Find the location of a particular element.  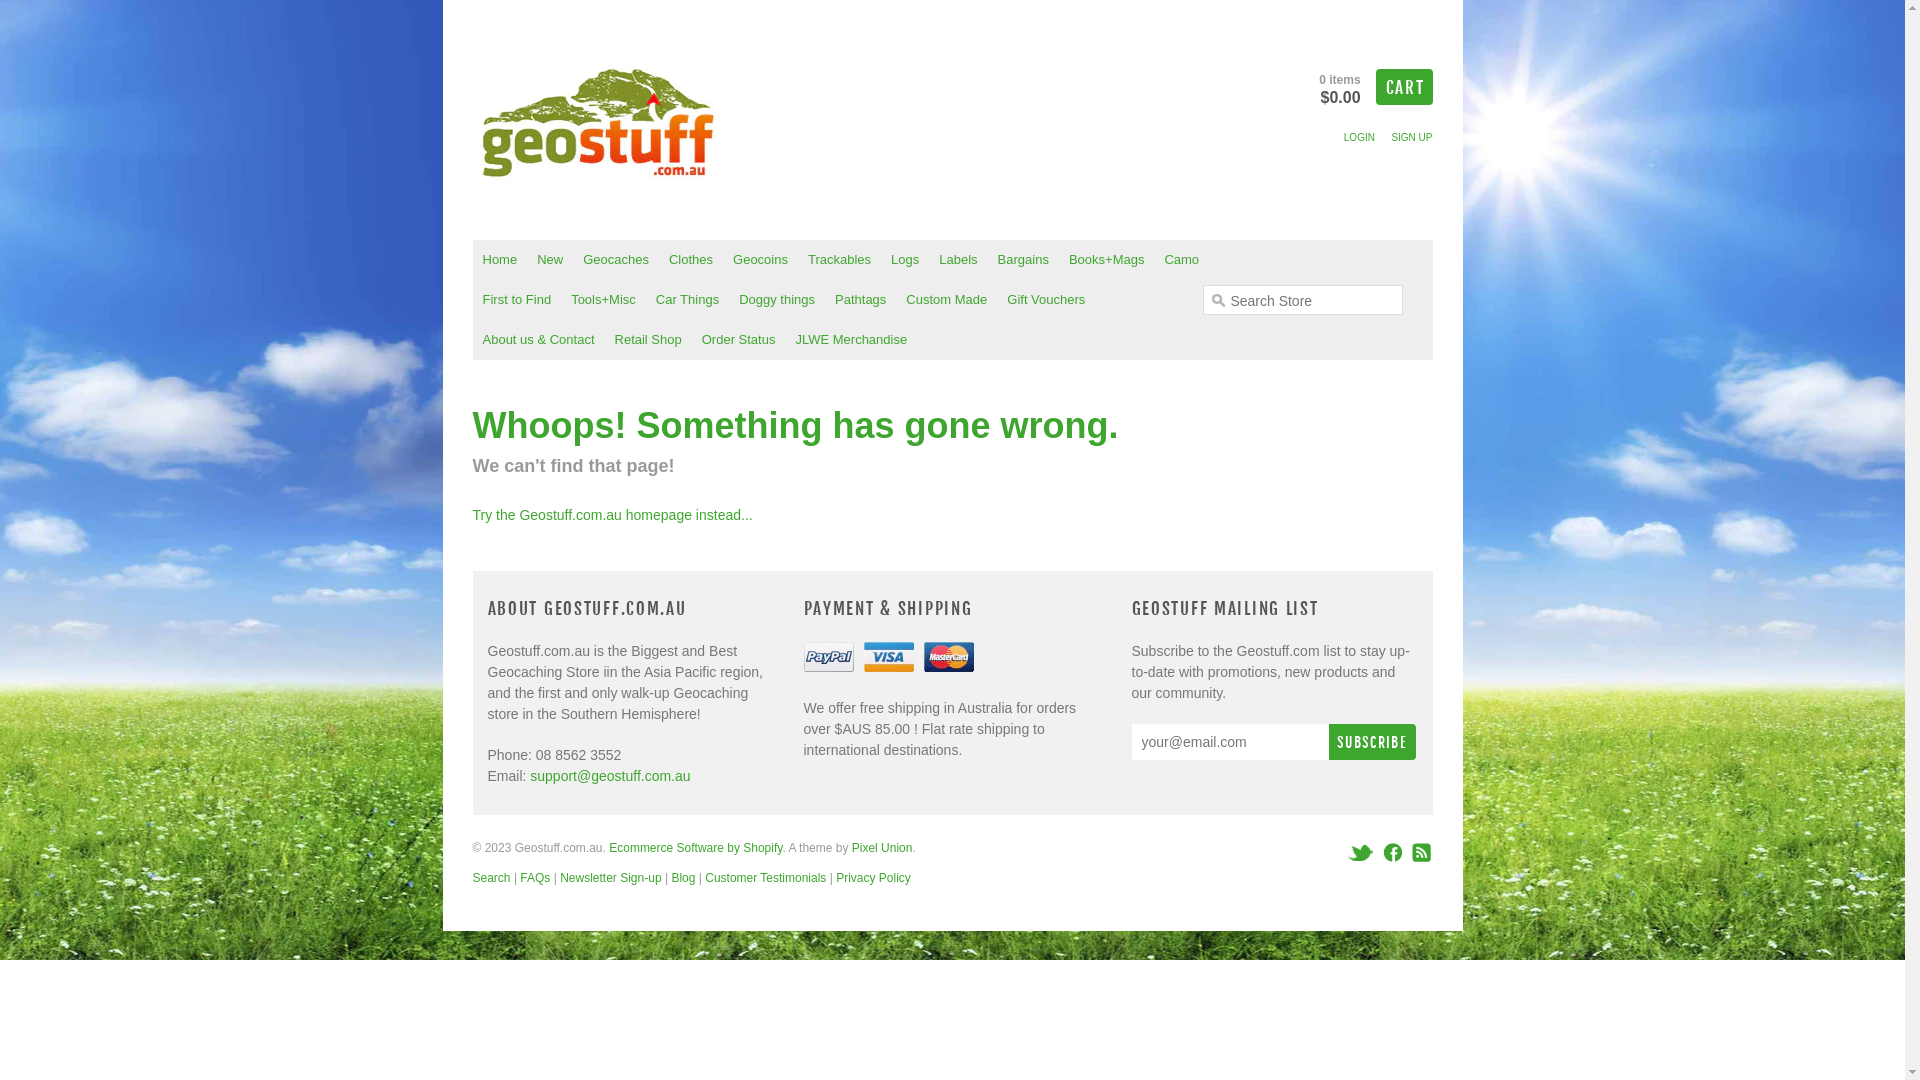

Tools+Misc is located at coordinates (604, 300).